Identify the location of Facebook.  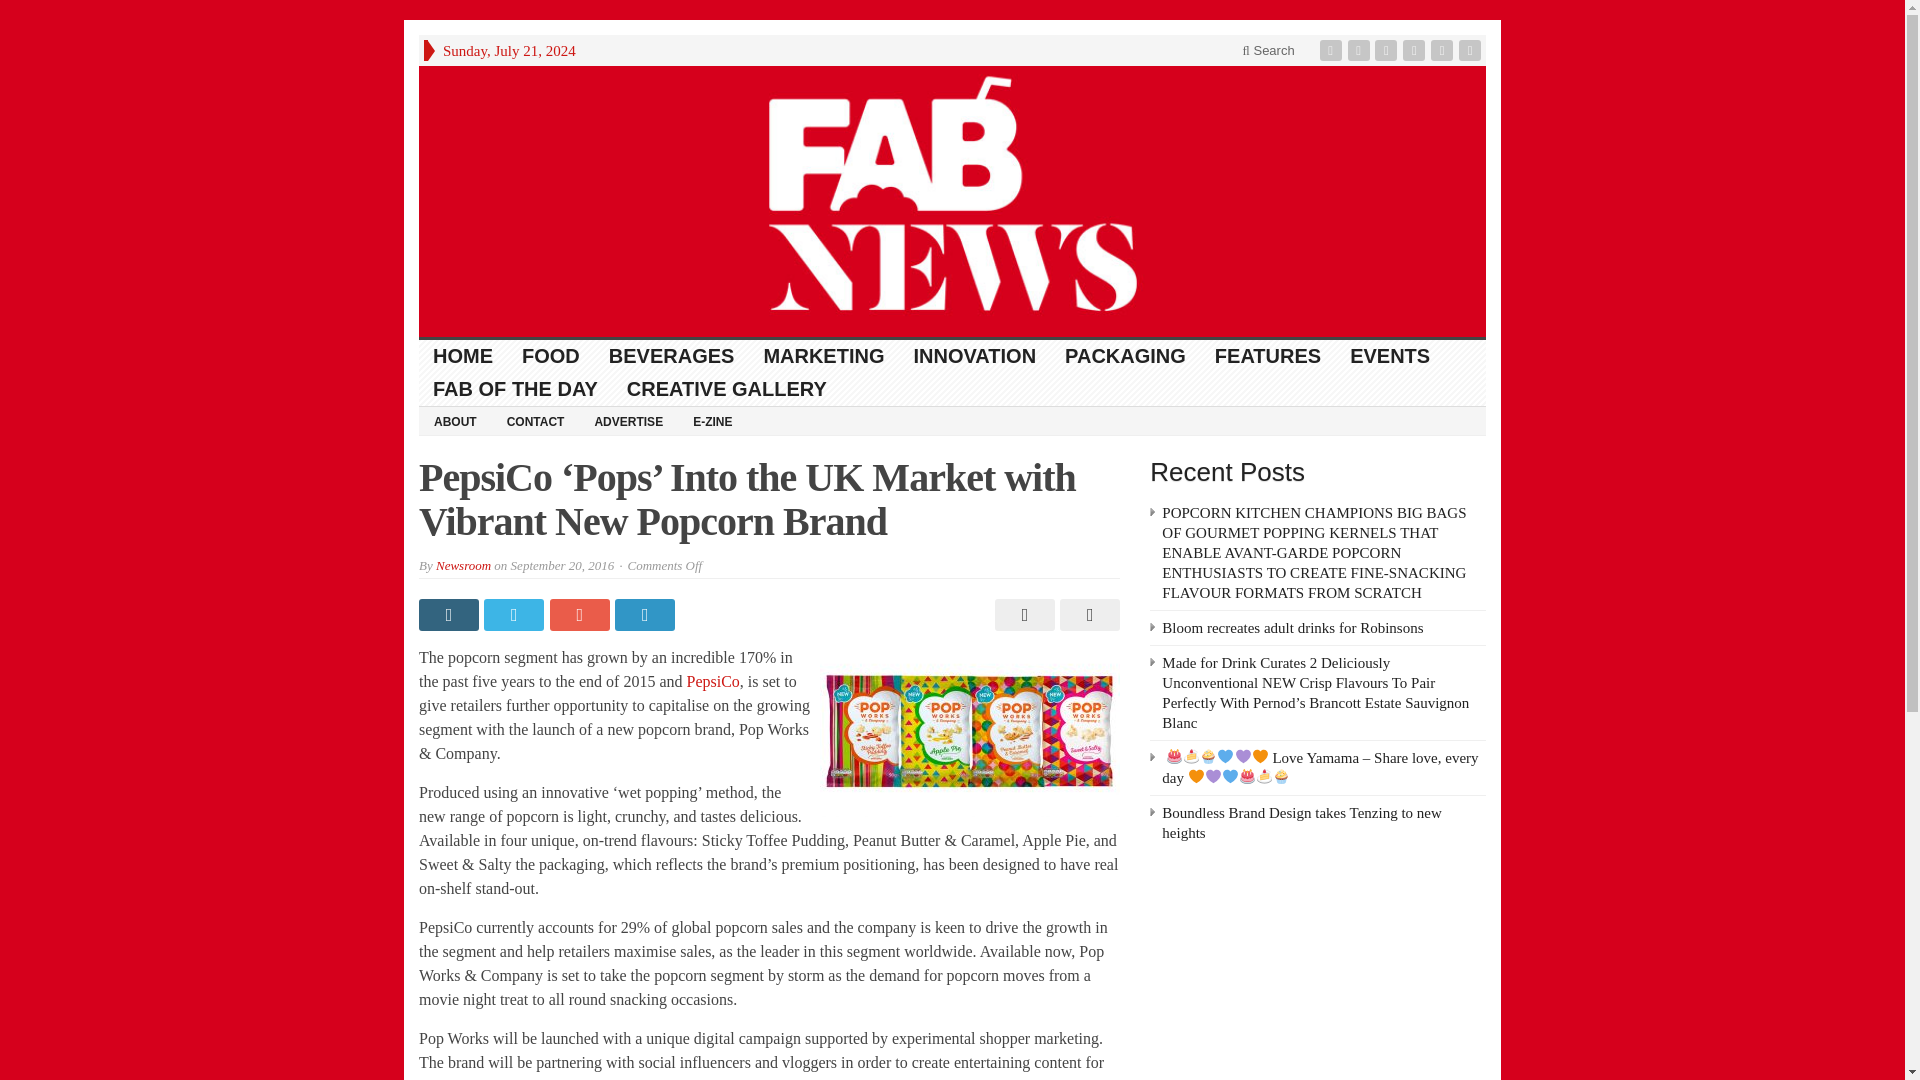
(1333, 50).